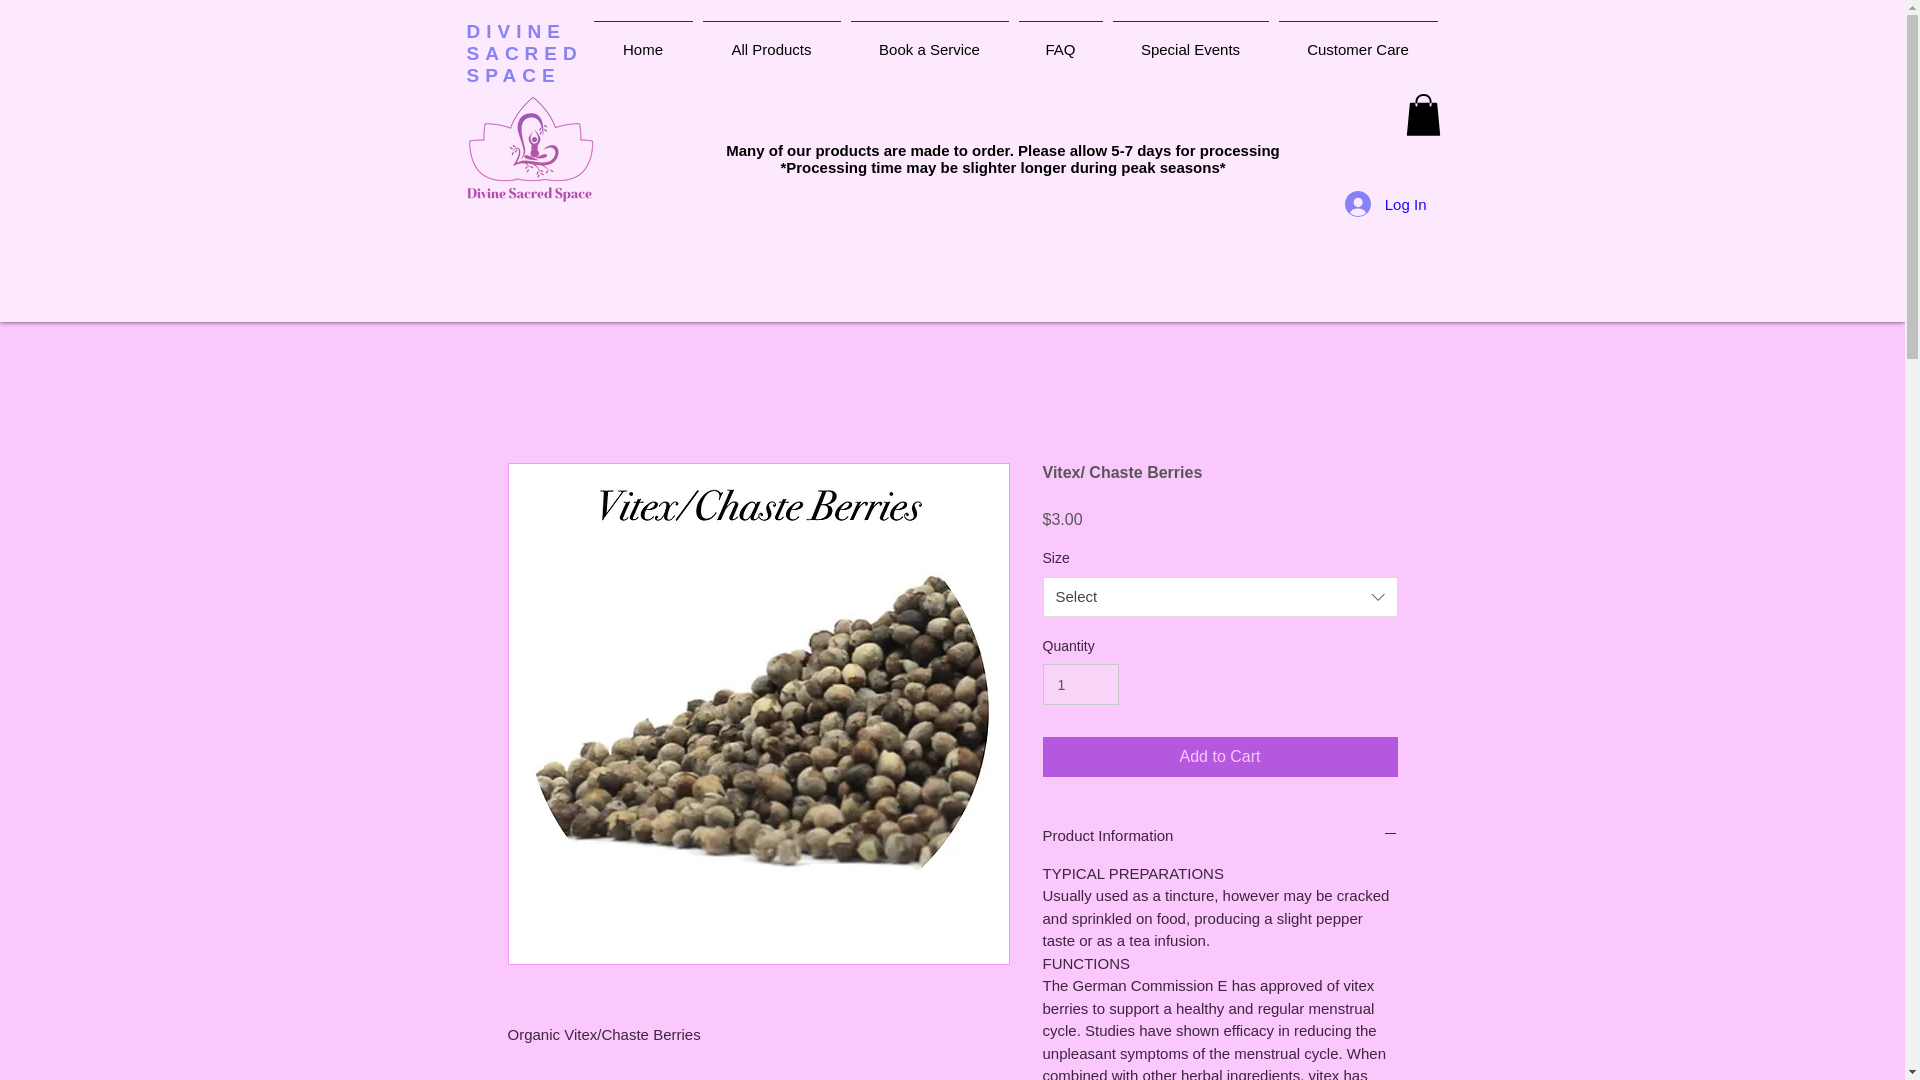 This screenshot has height=1080, width=1920. Describe the element at coordinates (642, 40) in the screenshot. I see `Home` at that location.